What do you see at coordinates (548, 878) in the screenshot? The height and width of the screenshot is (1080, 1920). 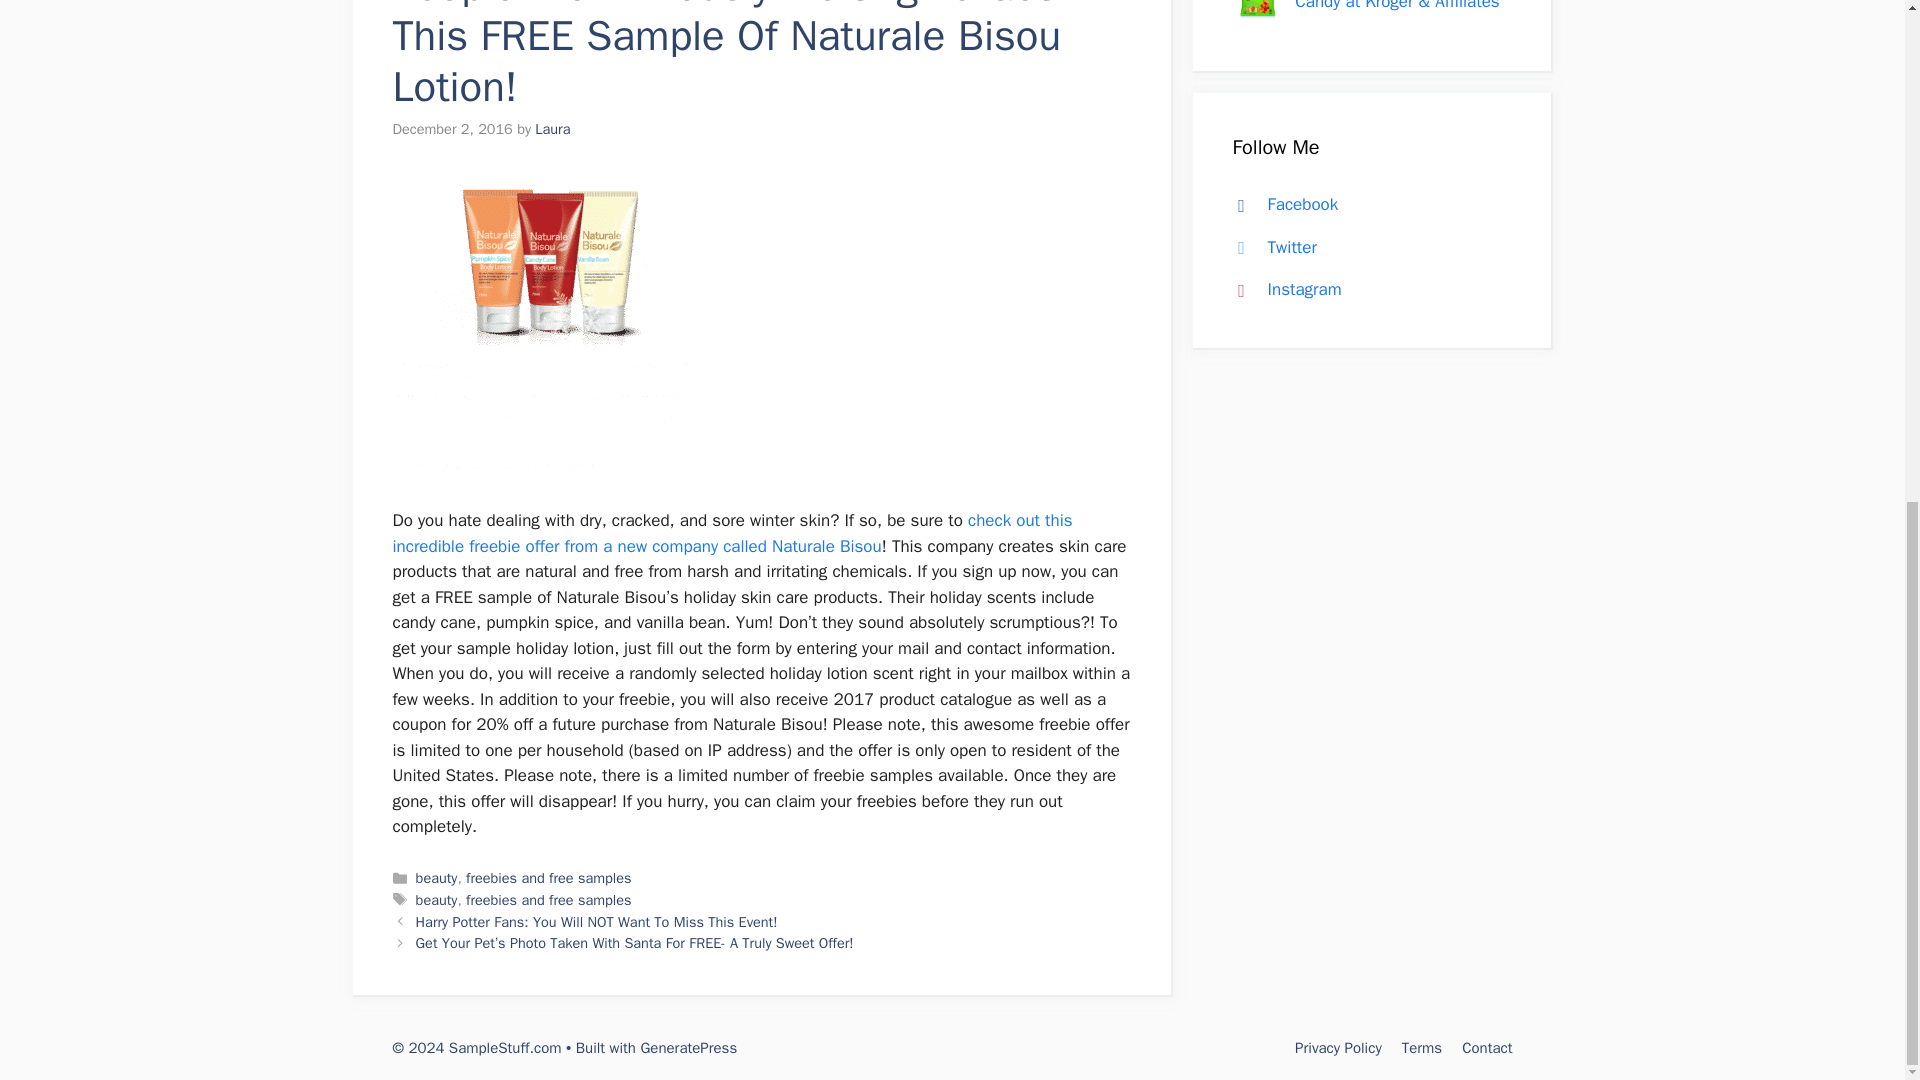 I see `freebies and free samples` at bounding box center [548, 878].